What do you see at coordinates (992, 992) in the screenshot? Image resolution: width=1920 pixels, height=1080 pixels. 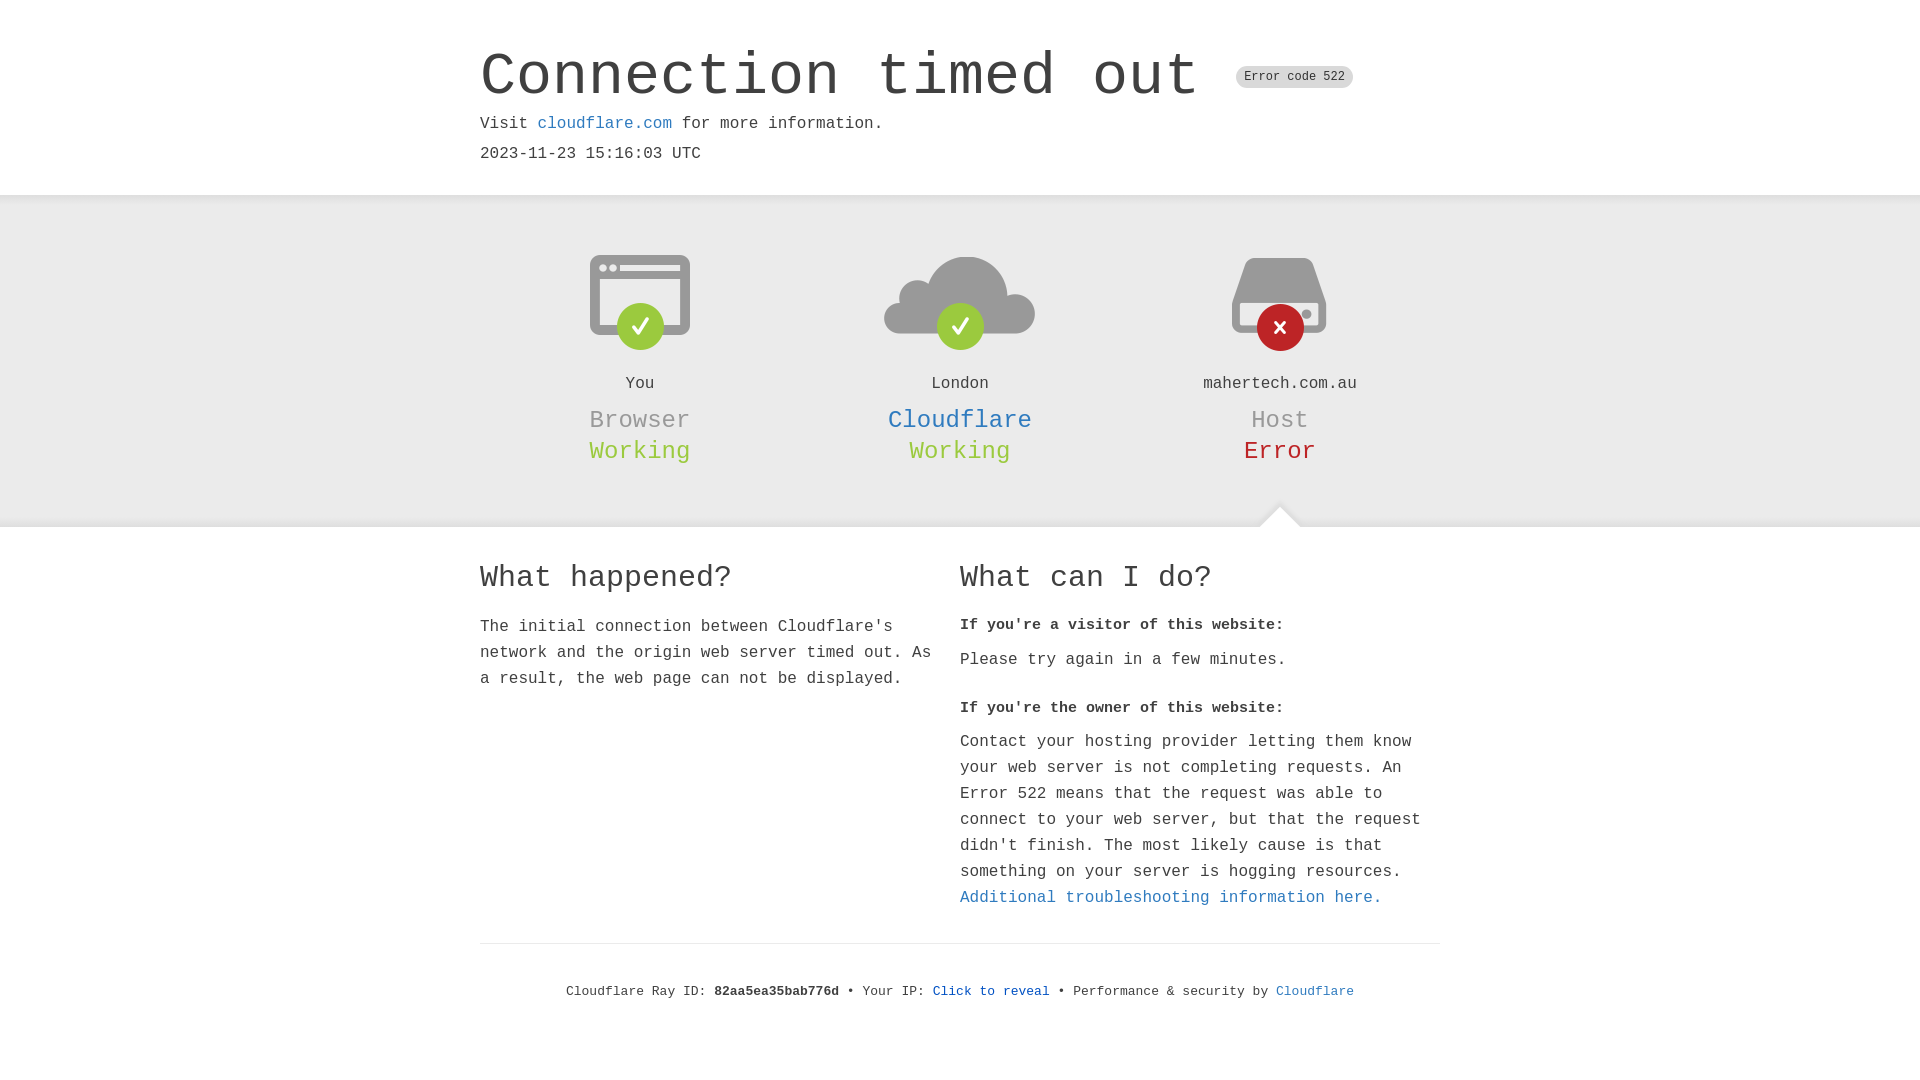 I see `Click to reveal` at bounding box center [992, 992].